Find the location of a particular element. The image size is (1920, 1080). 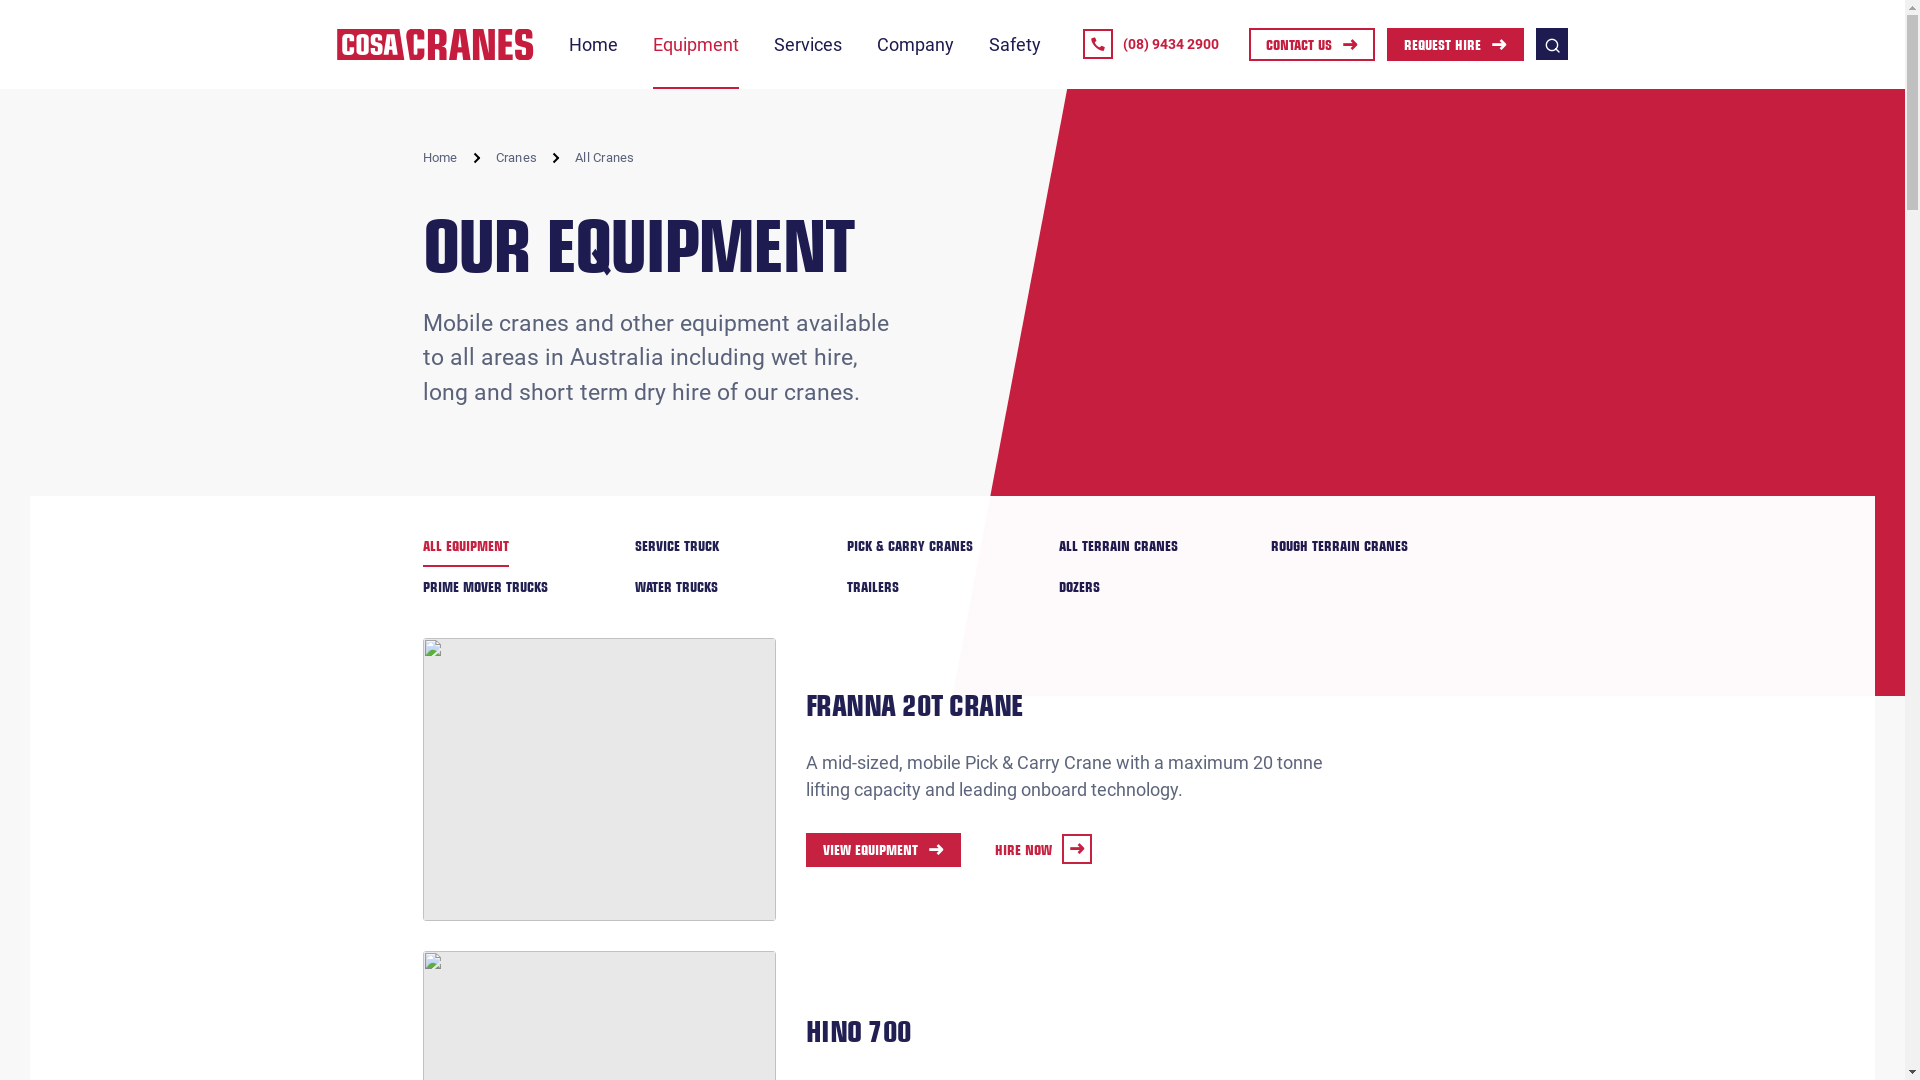

Safety is located at coordinates (1014, 44).